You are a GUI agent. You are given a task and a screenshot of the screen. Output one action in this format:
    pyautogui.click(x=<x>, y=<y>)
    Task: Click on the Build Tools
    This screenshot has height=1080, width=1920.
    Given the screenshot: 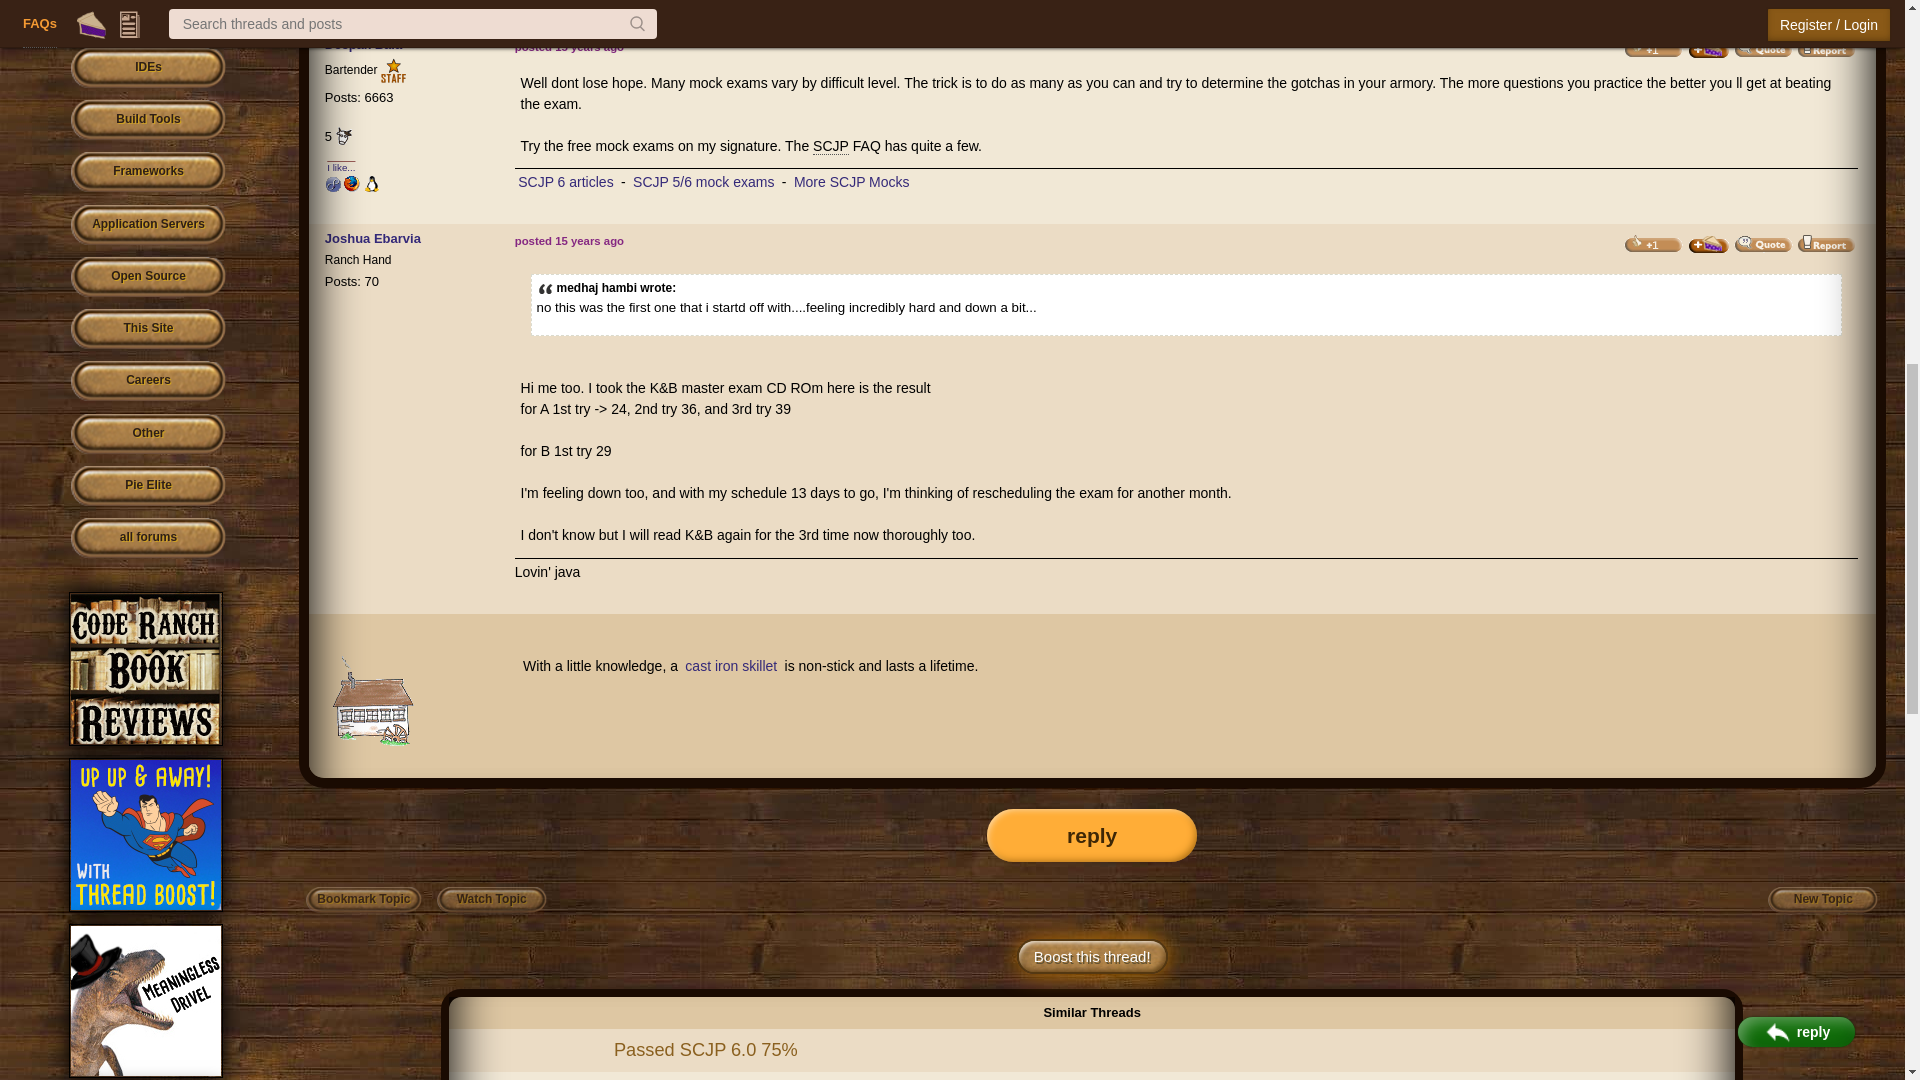 What is the action you would take?
    pyautogui.click(x=148, y=120)
    